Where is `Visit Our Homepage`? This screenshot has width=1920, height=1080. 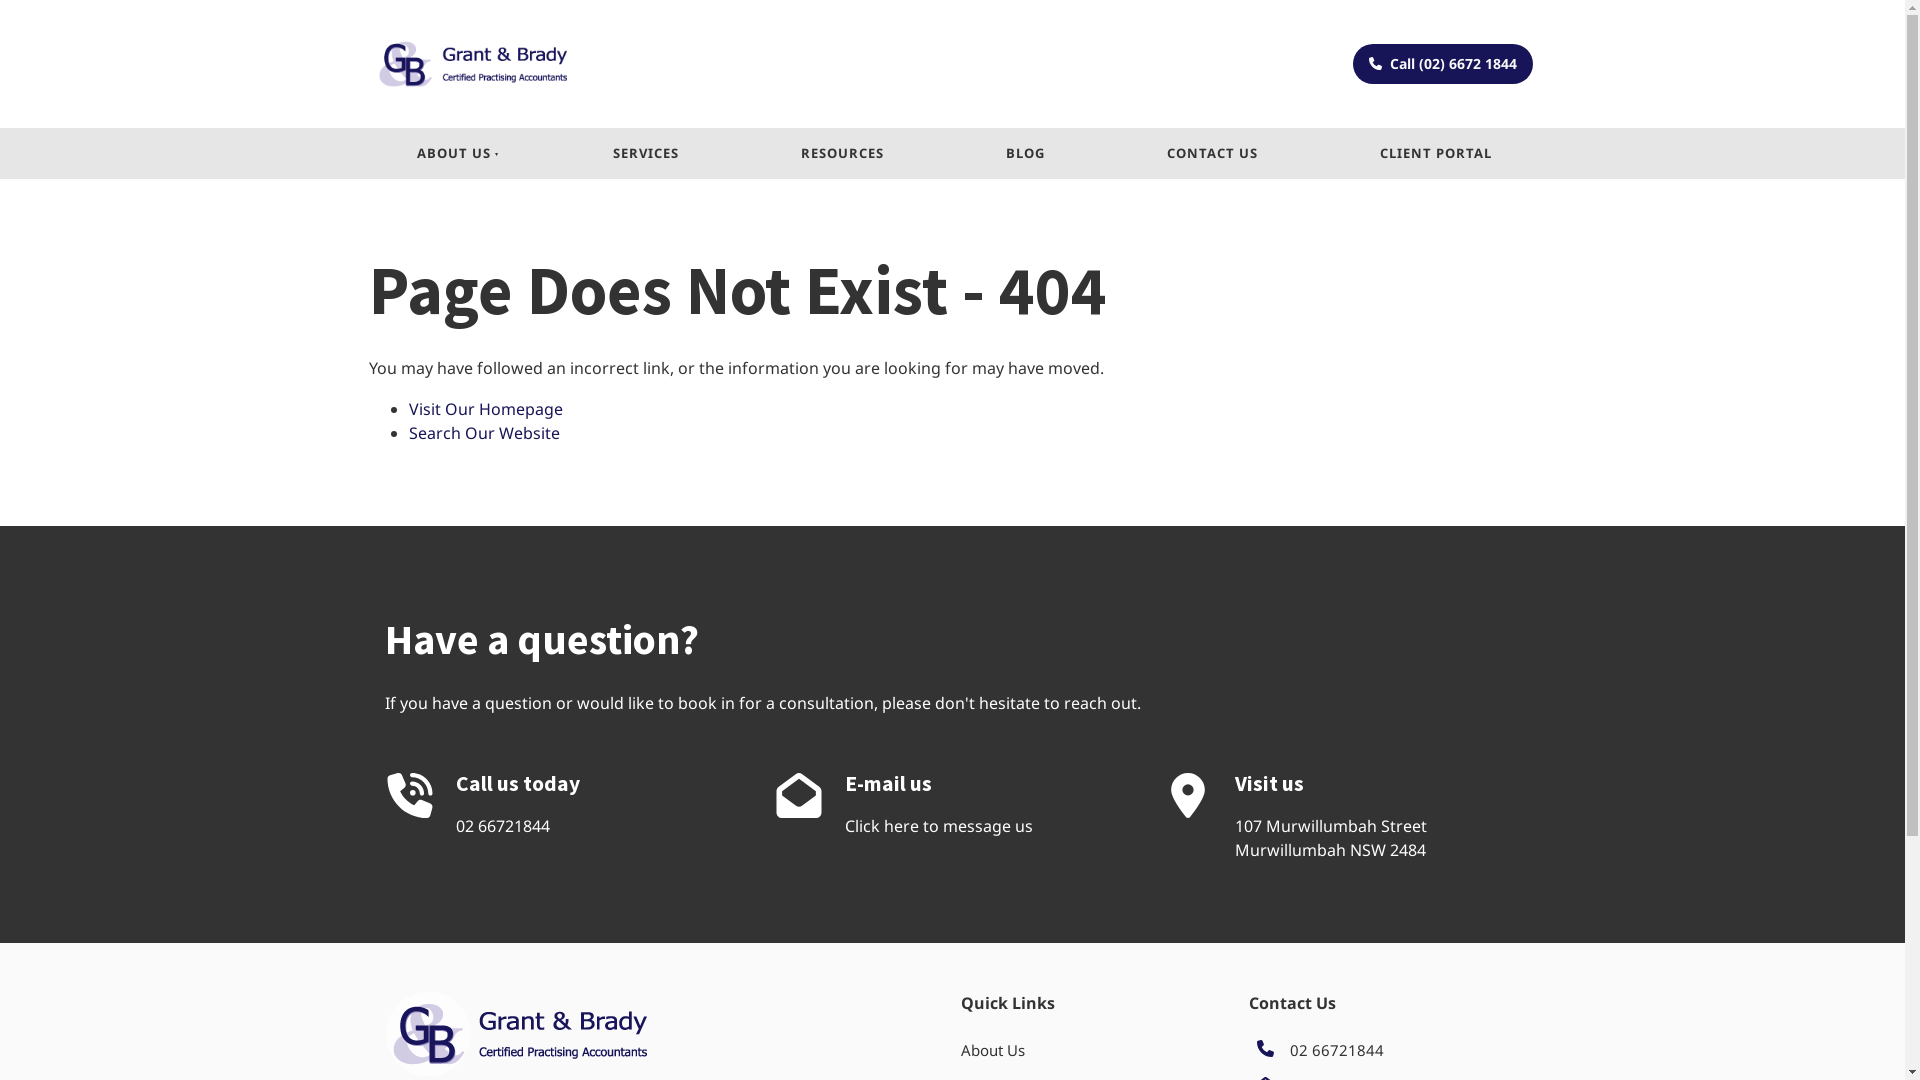
Visit Our Homepage is located at coordinates (485, 409).